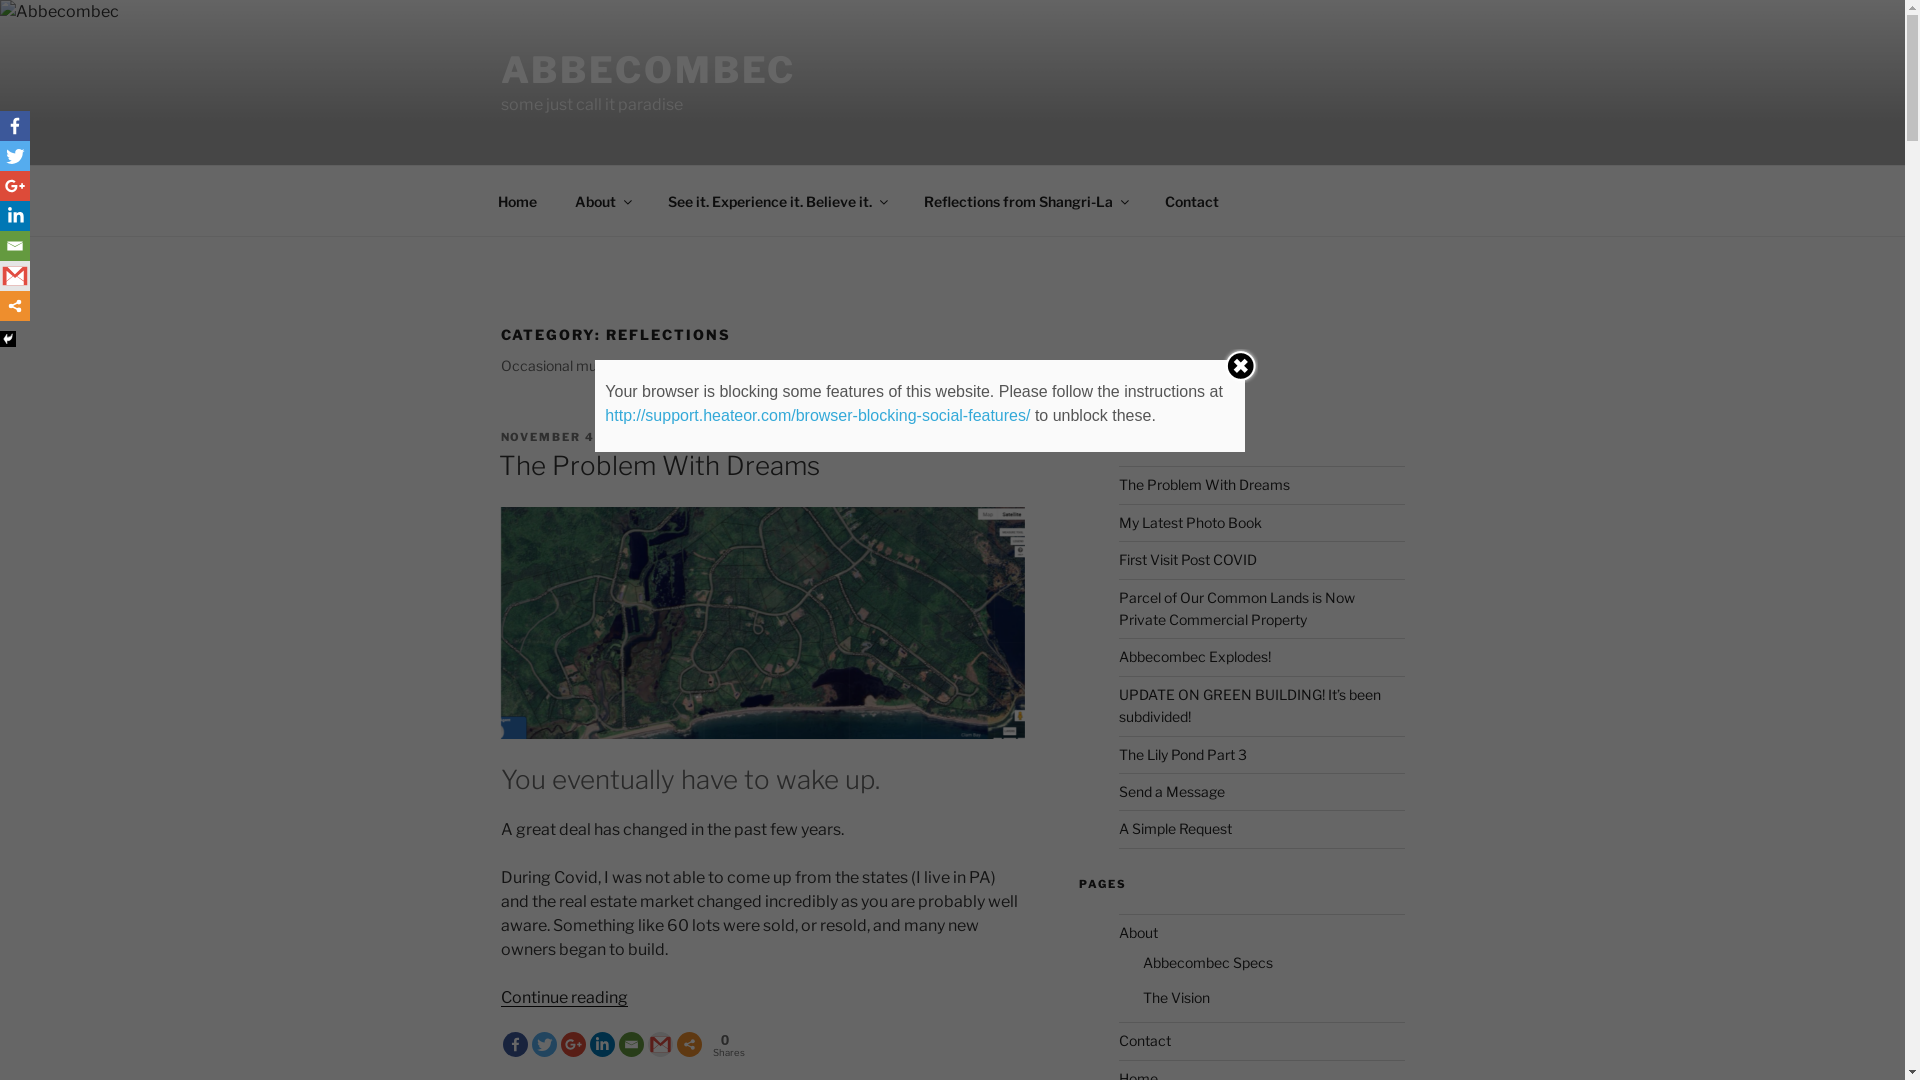 This screenshot has height=1080, width=1920. Describe the element at coordinates (517, 200) in the screenshot. I see `Home` at that location.